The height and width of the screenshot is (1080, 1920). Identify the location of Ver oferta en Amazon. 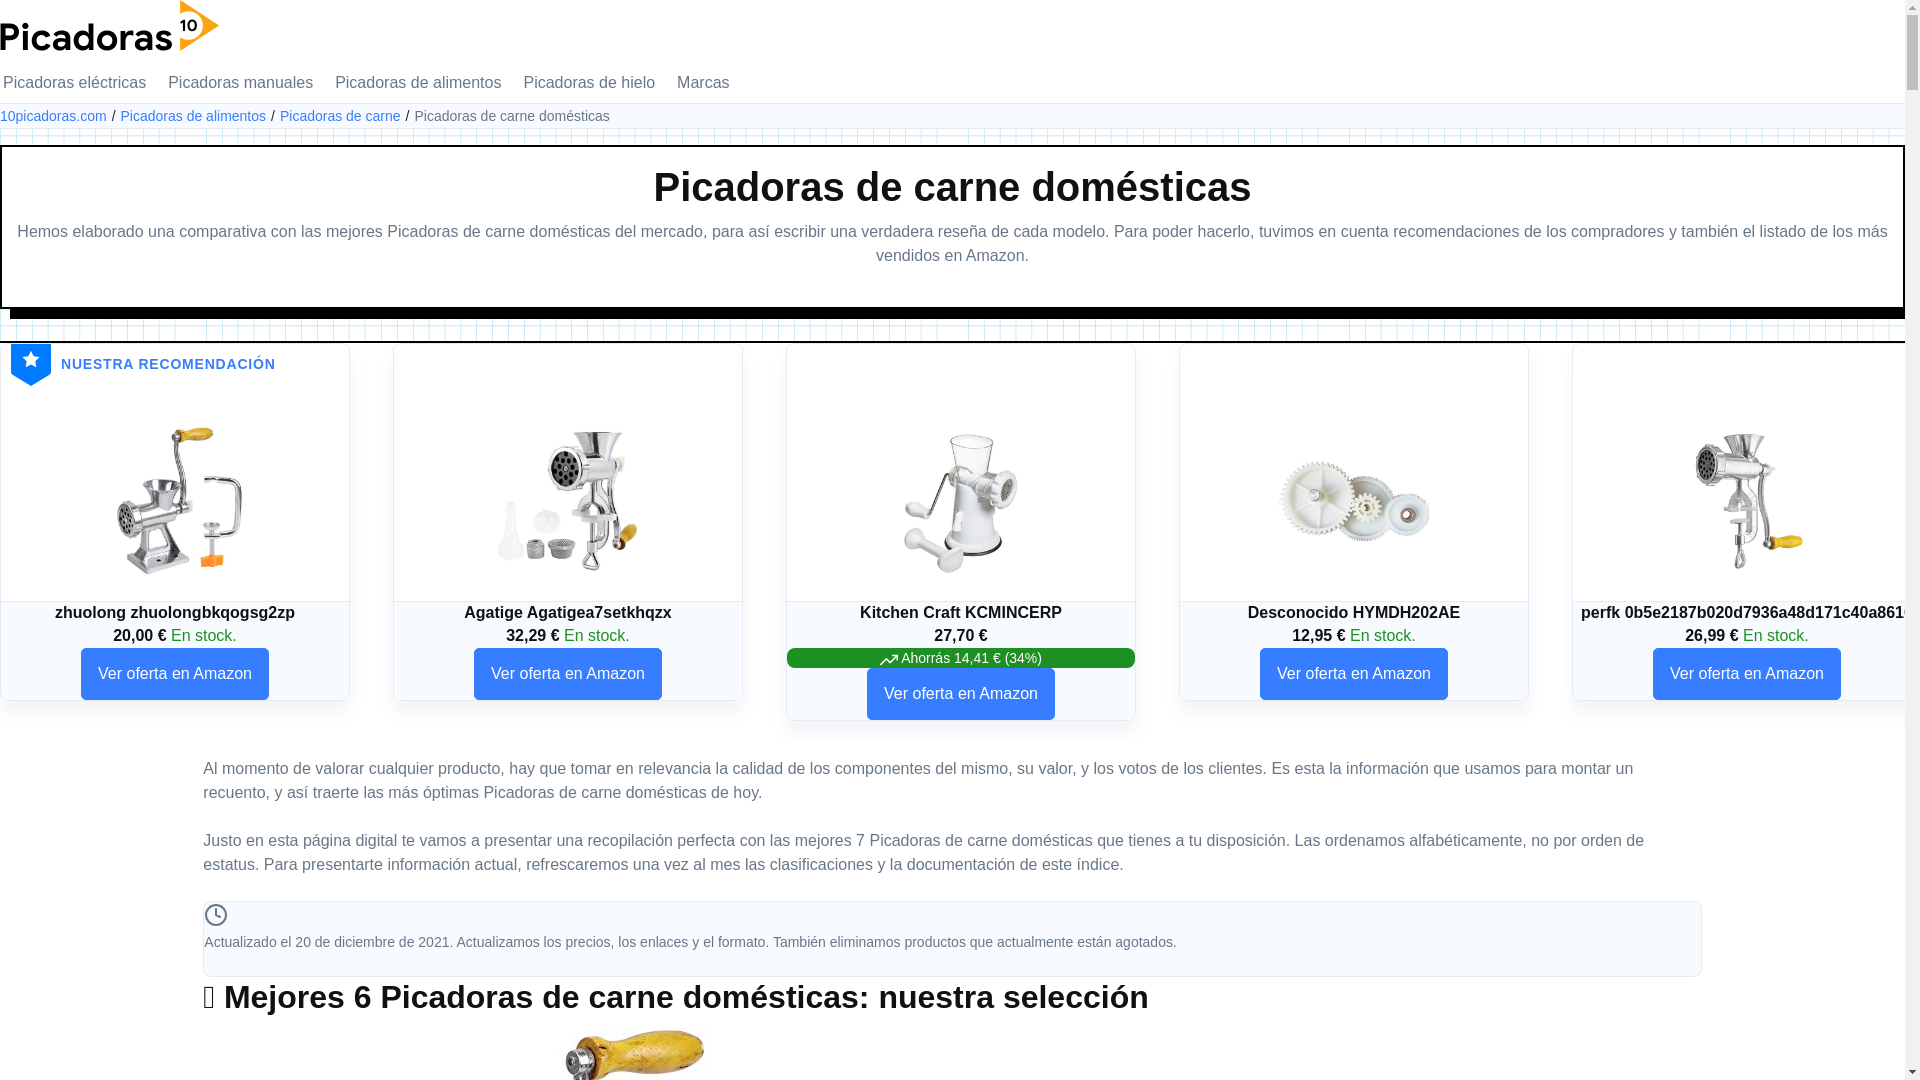
(1354, 674).